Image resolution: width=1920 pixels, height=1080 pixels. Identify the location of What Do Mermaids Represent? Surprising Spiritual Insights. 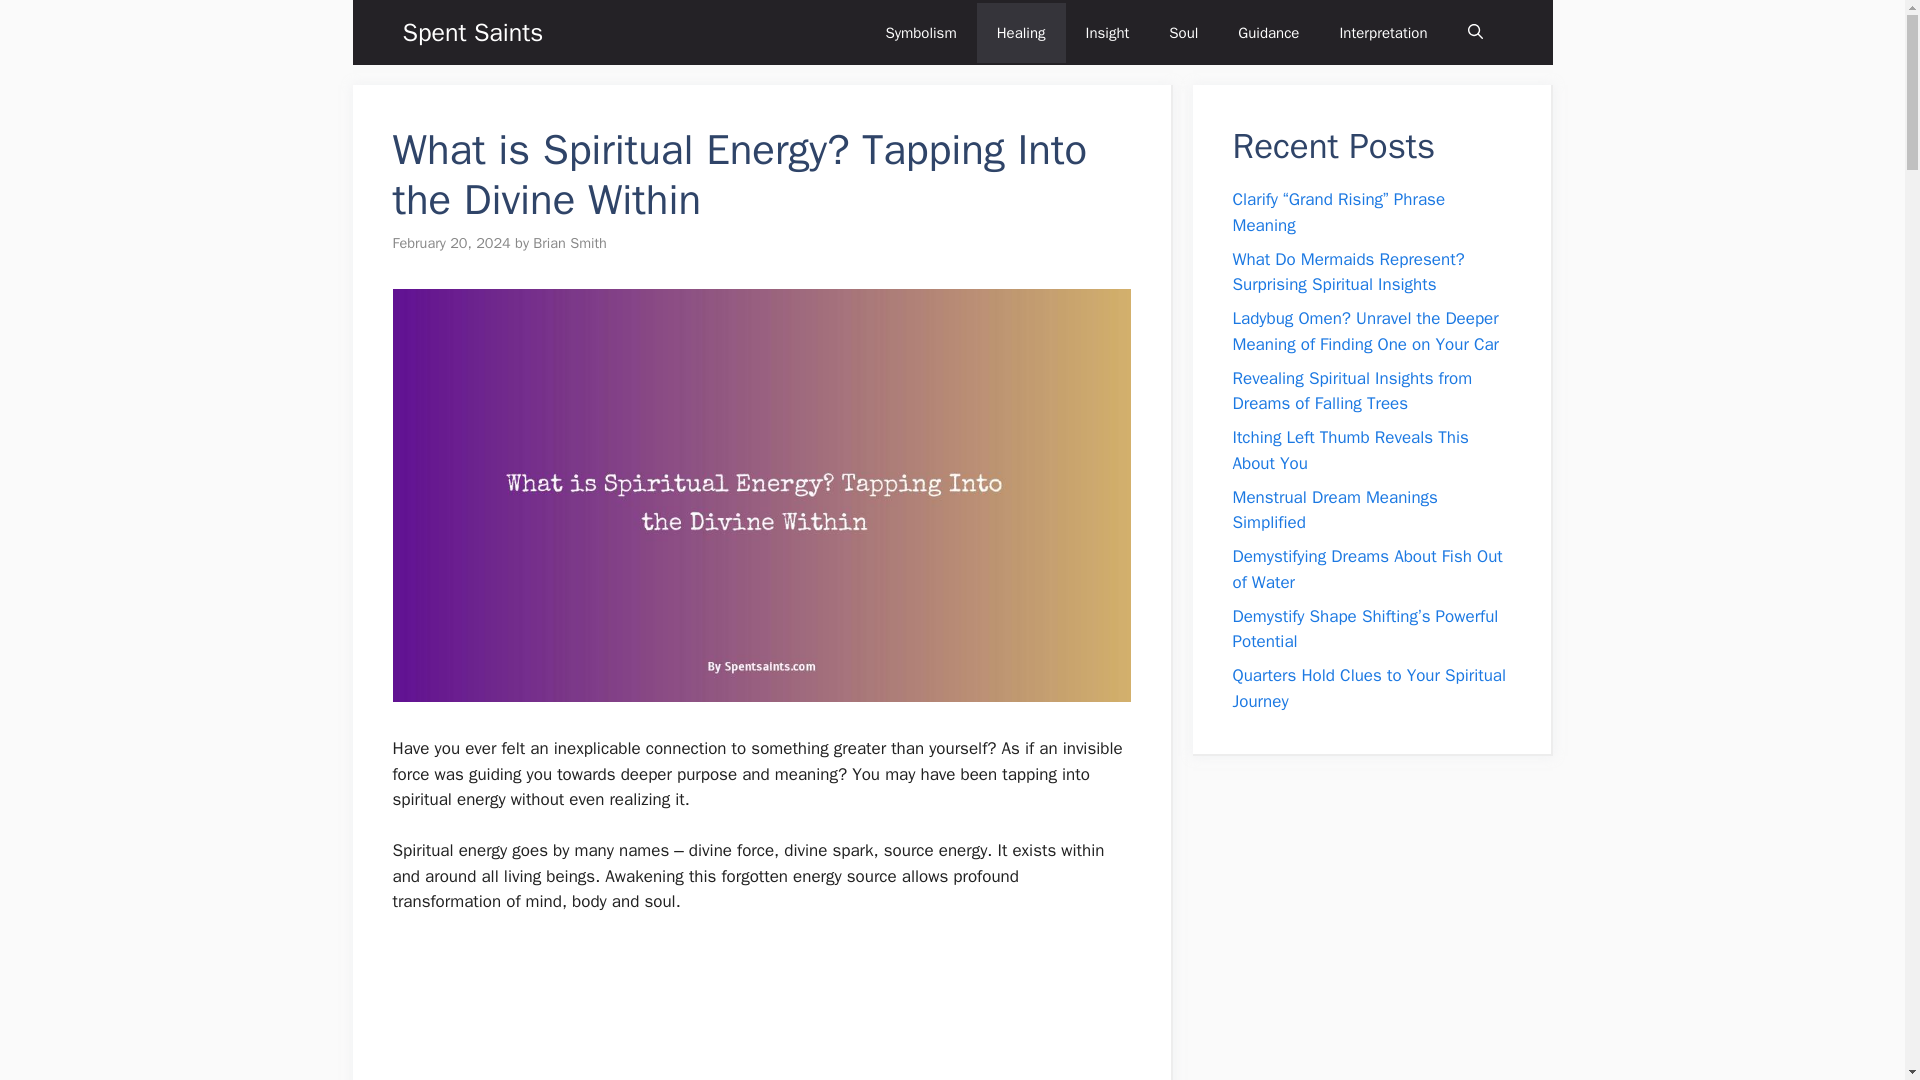
(1348, 271).